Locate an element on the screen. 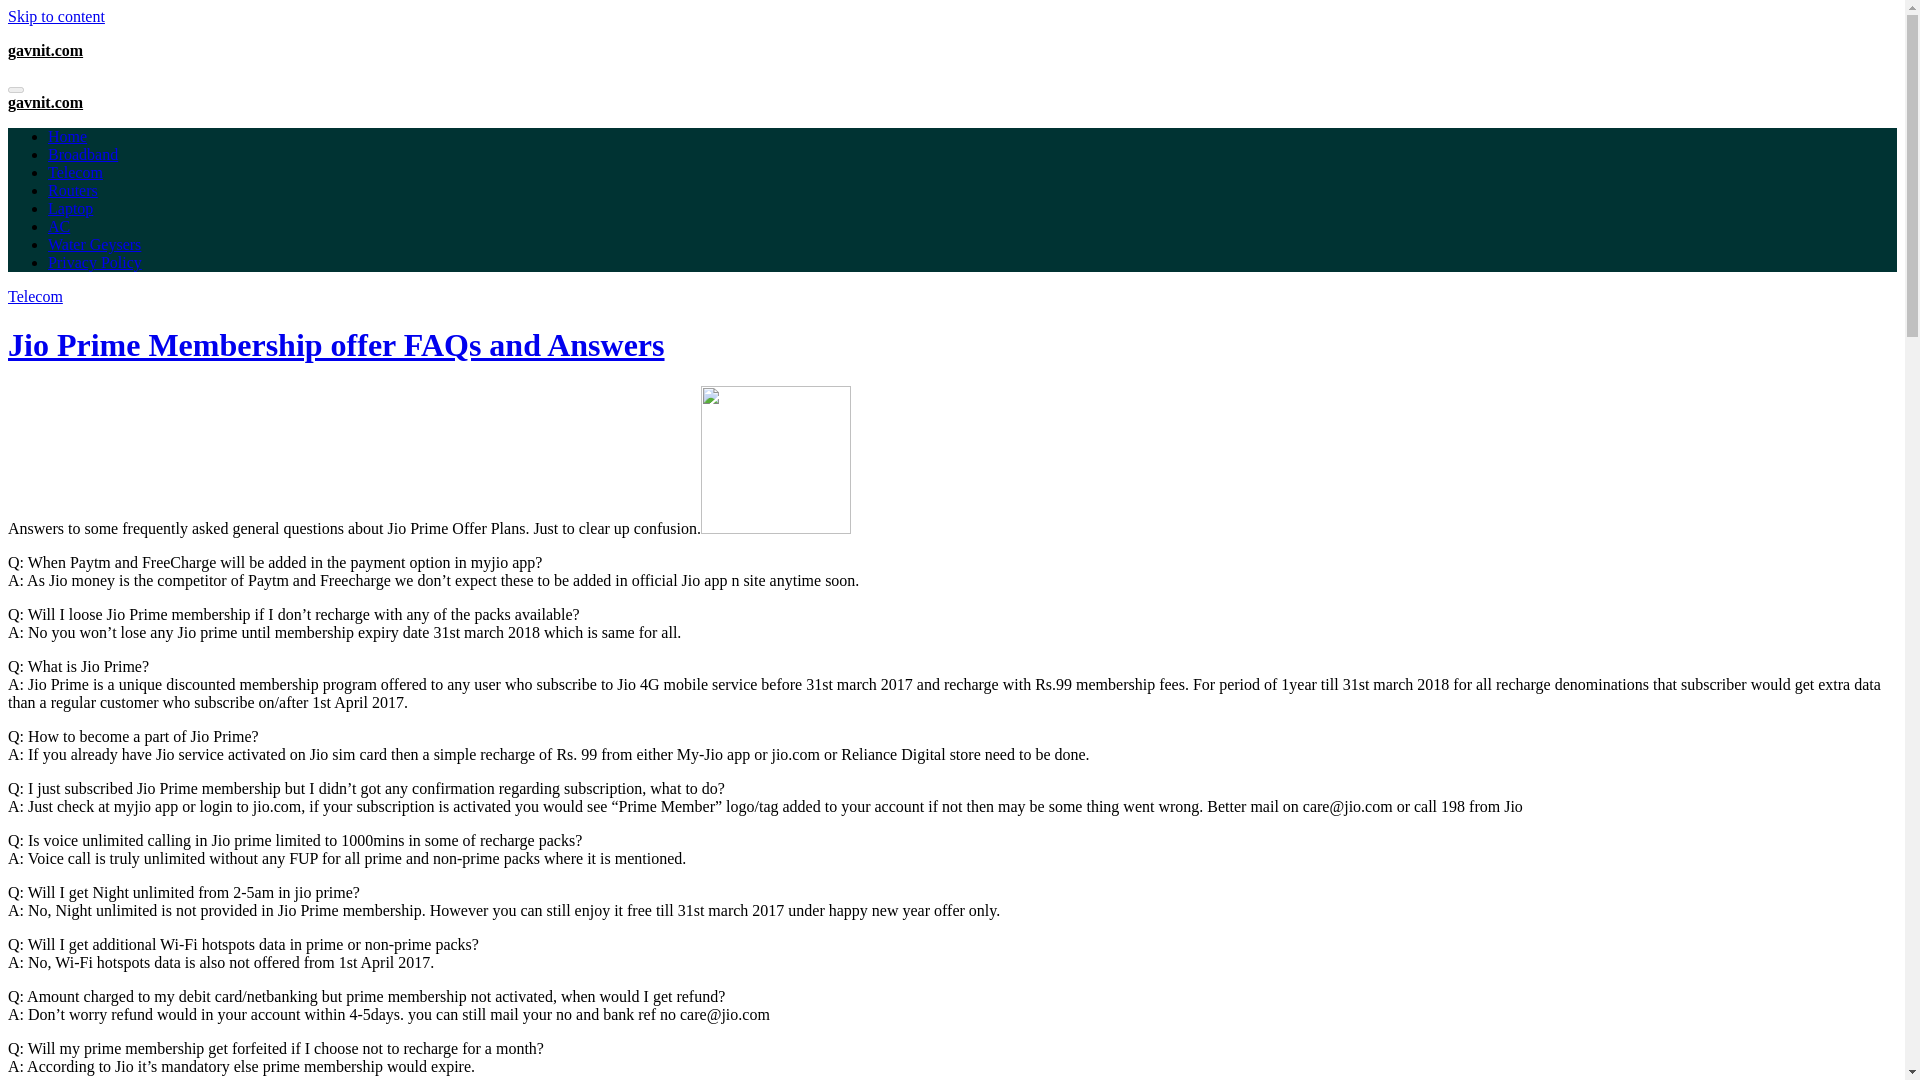  Jio Prime Membership offer FAQs and Answers is located at coordinates (336, 344).